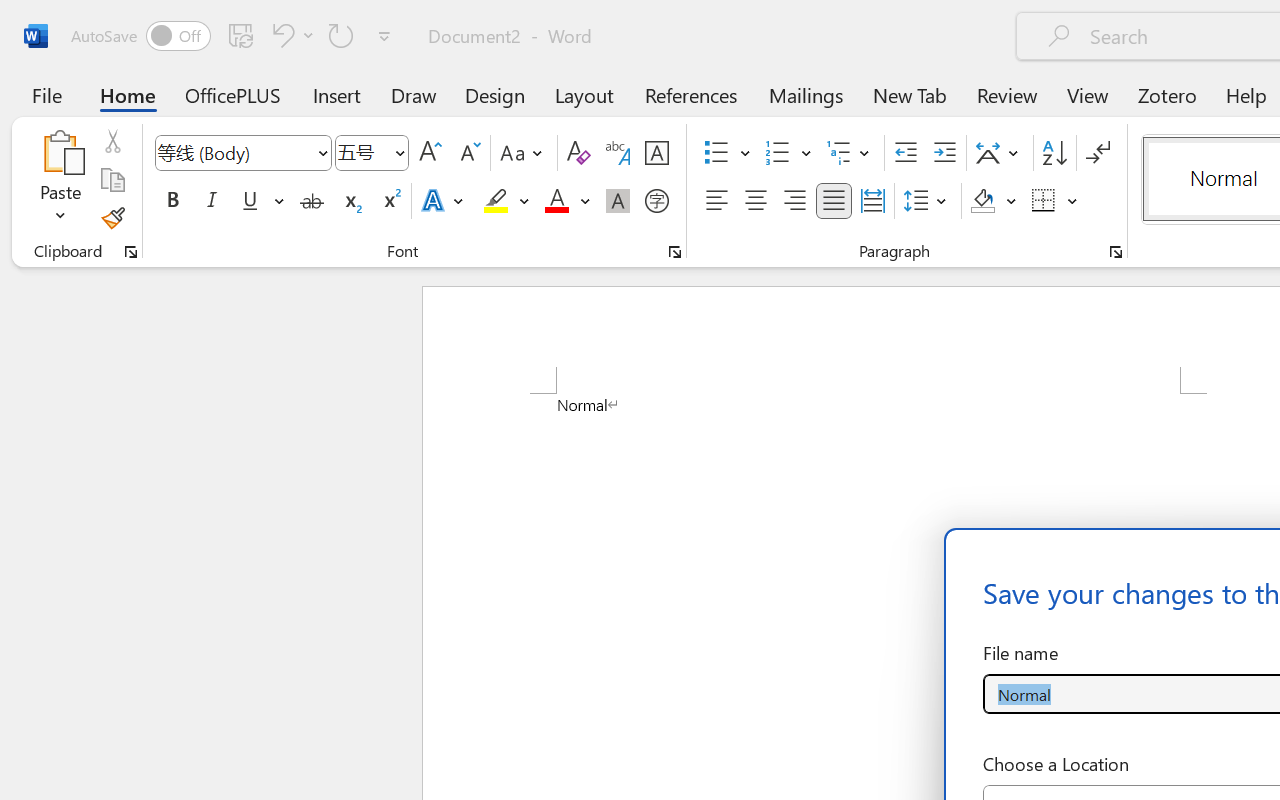 The height and width of the screenshot is (800, 1280). I want to click on Superscript, so click(390, 201).